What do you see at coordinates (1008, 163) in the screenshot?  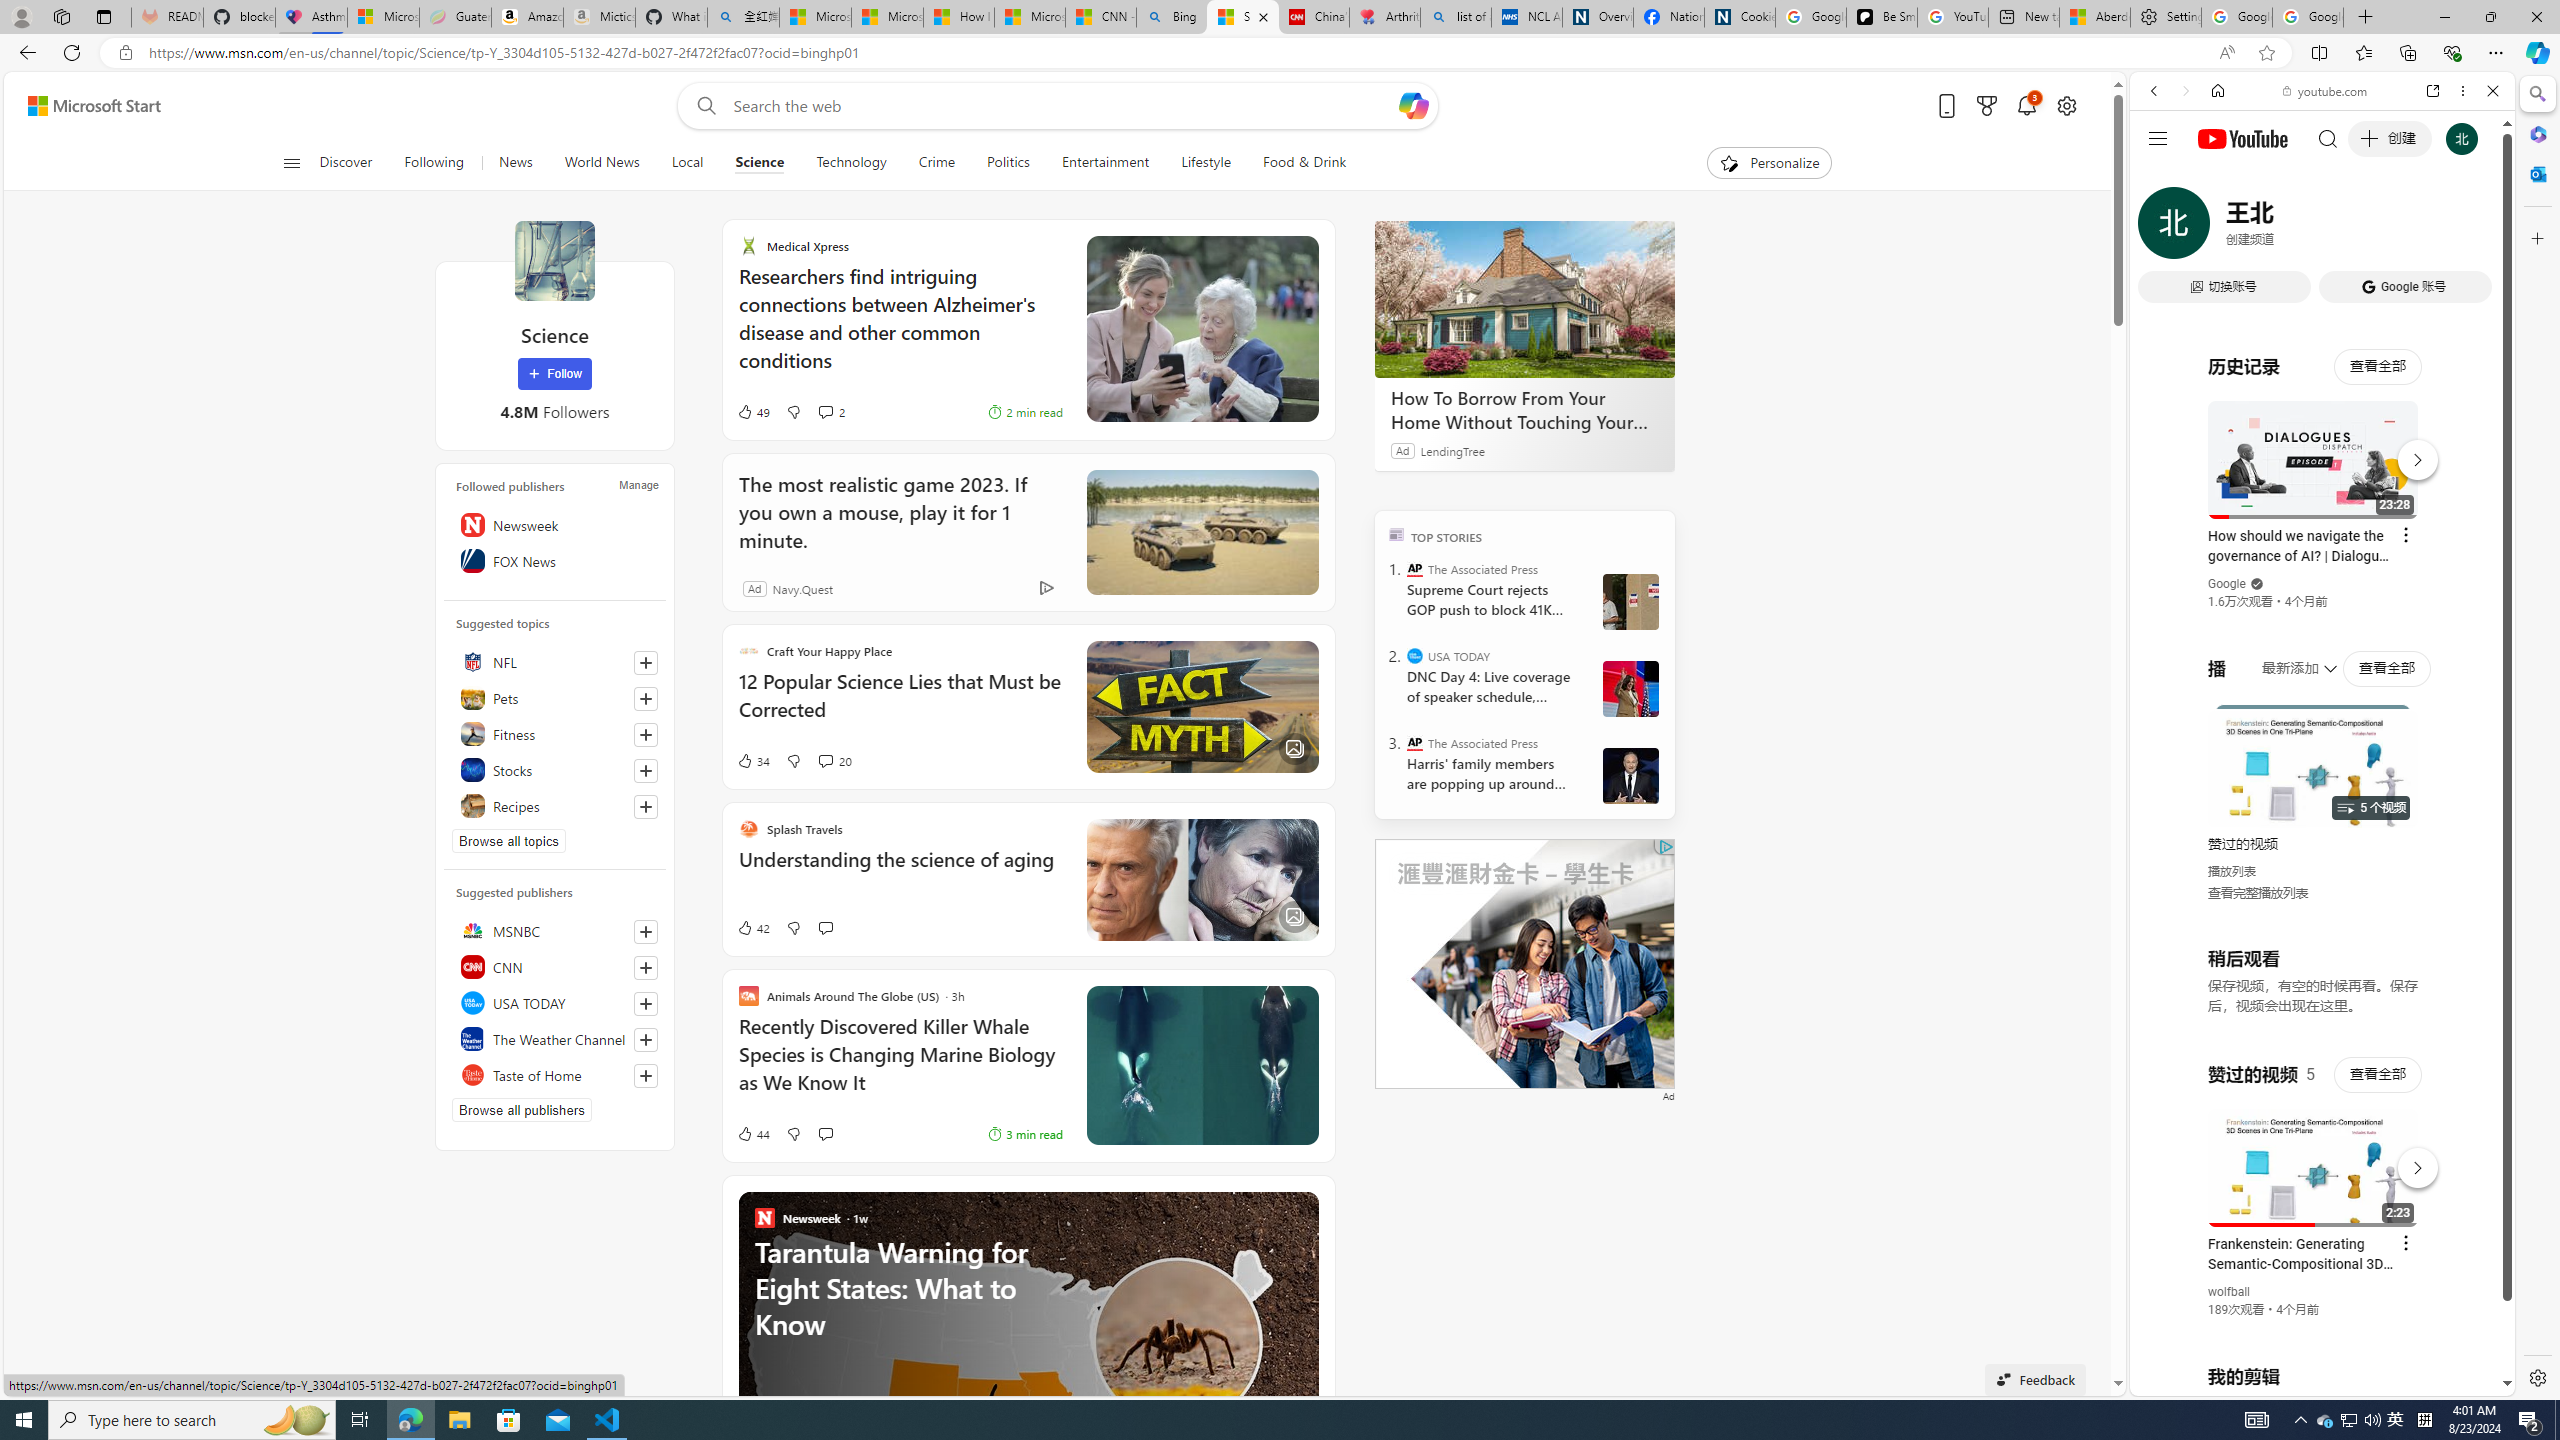 I see `Politics` at bounding box center [1008, 163].